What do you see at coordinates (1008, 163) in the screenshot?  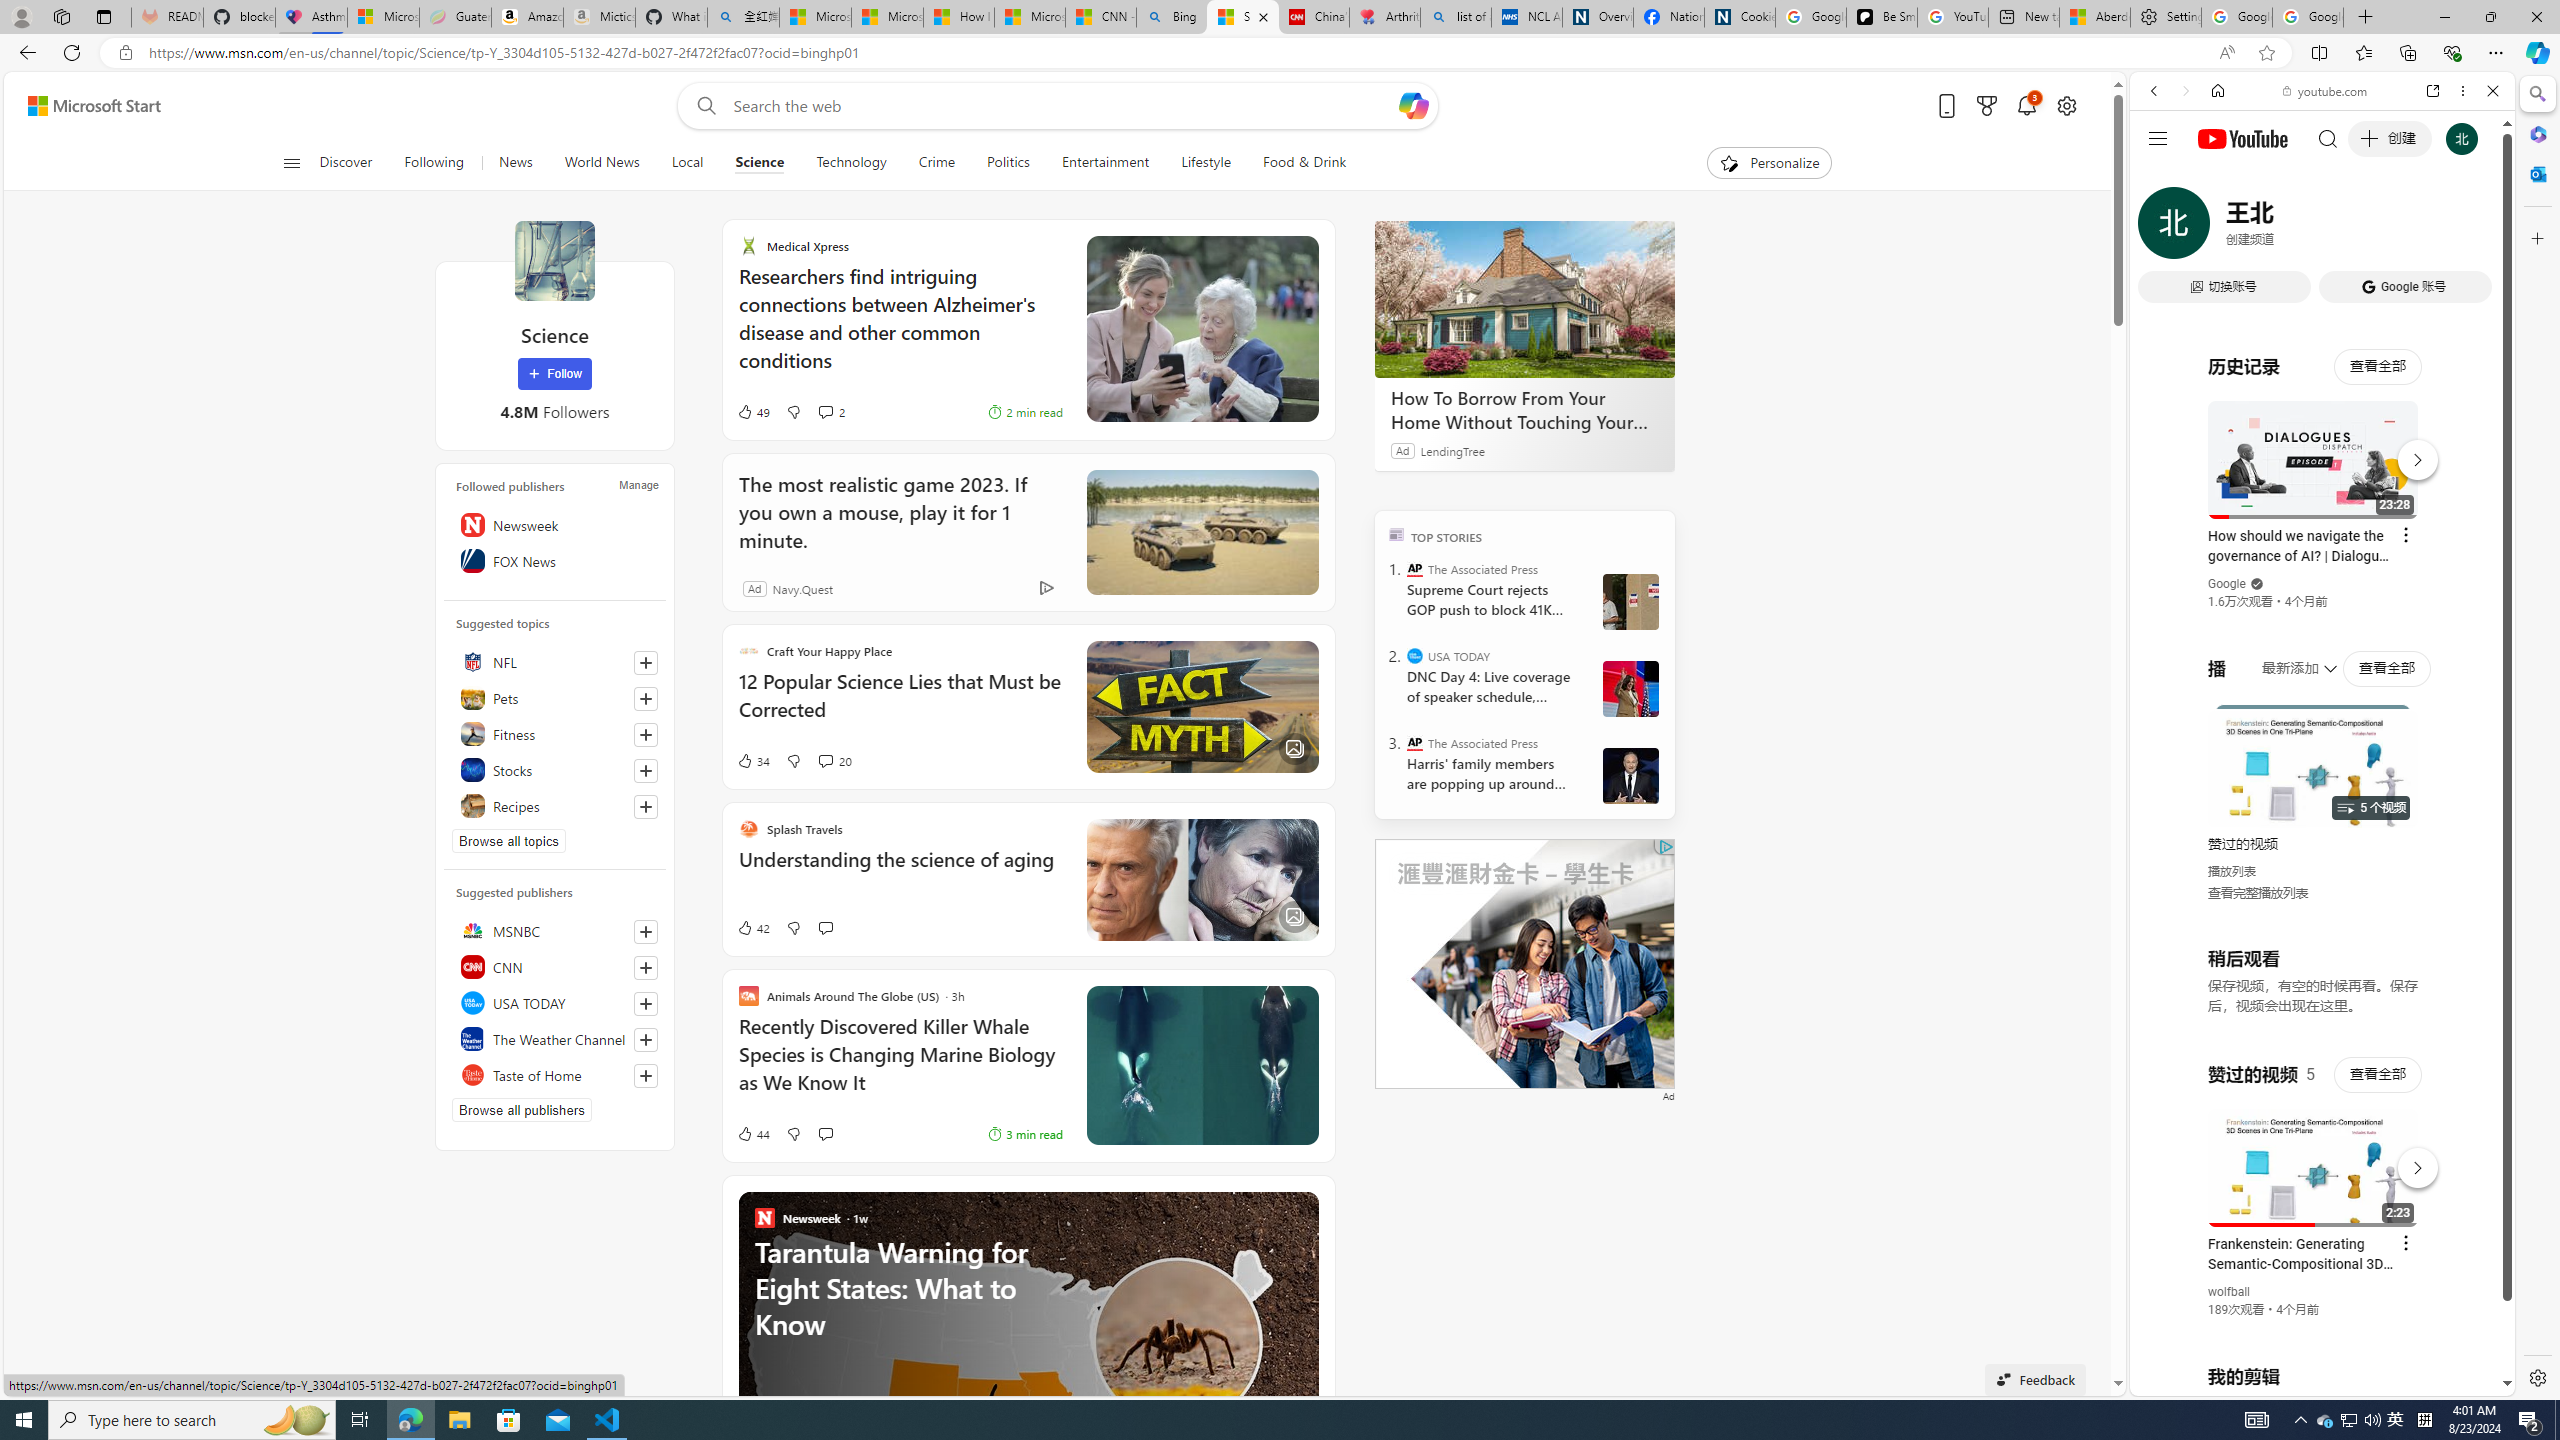 I see `Politics` at bounding box center [1008, 163].